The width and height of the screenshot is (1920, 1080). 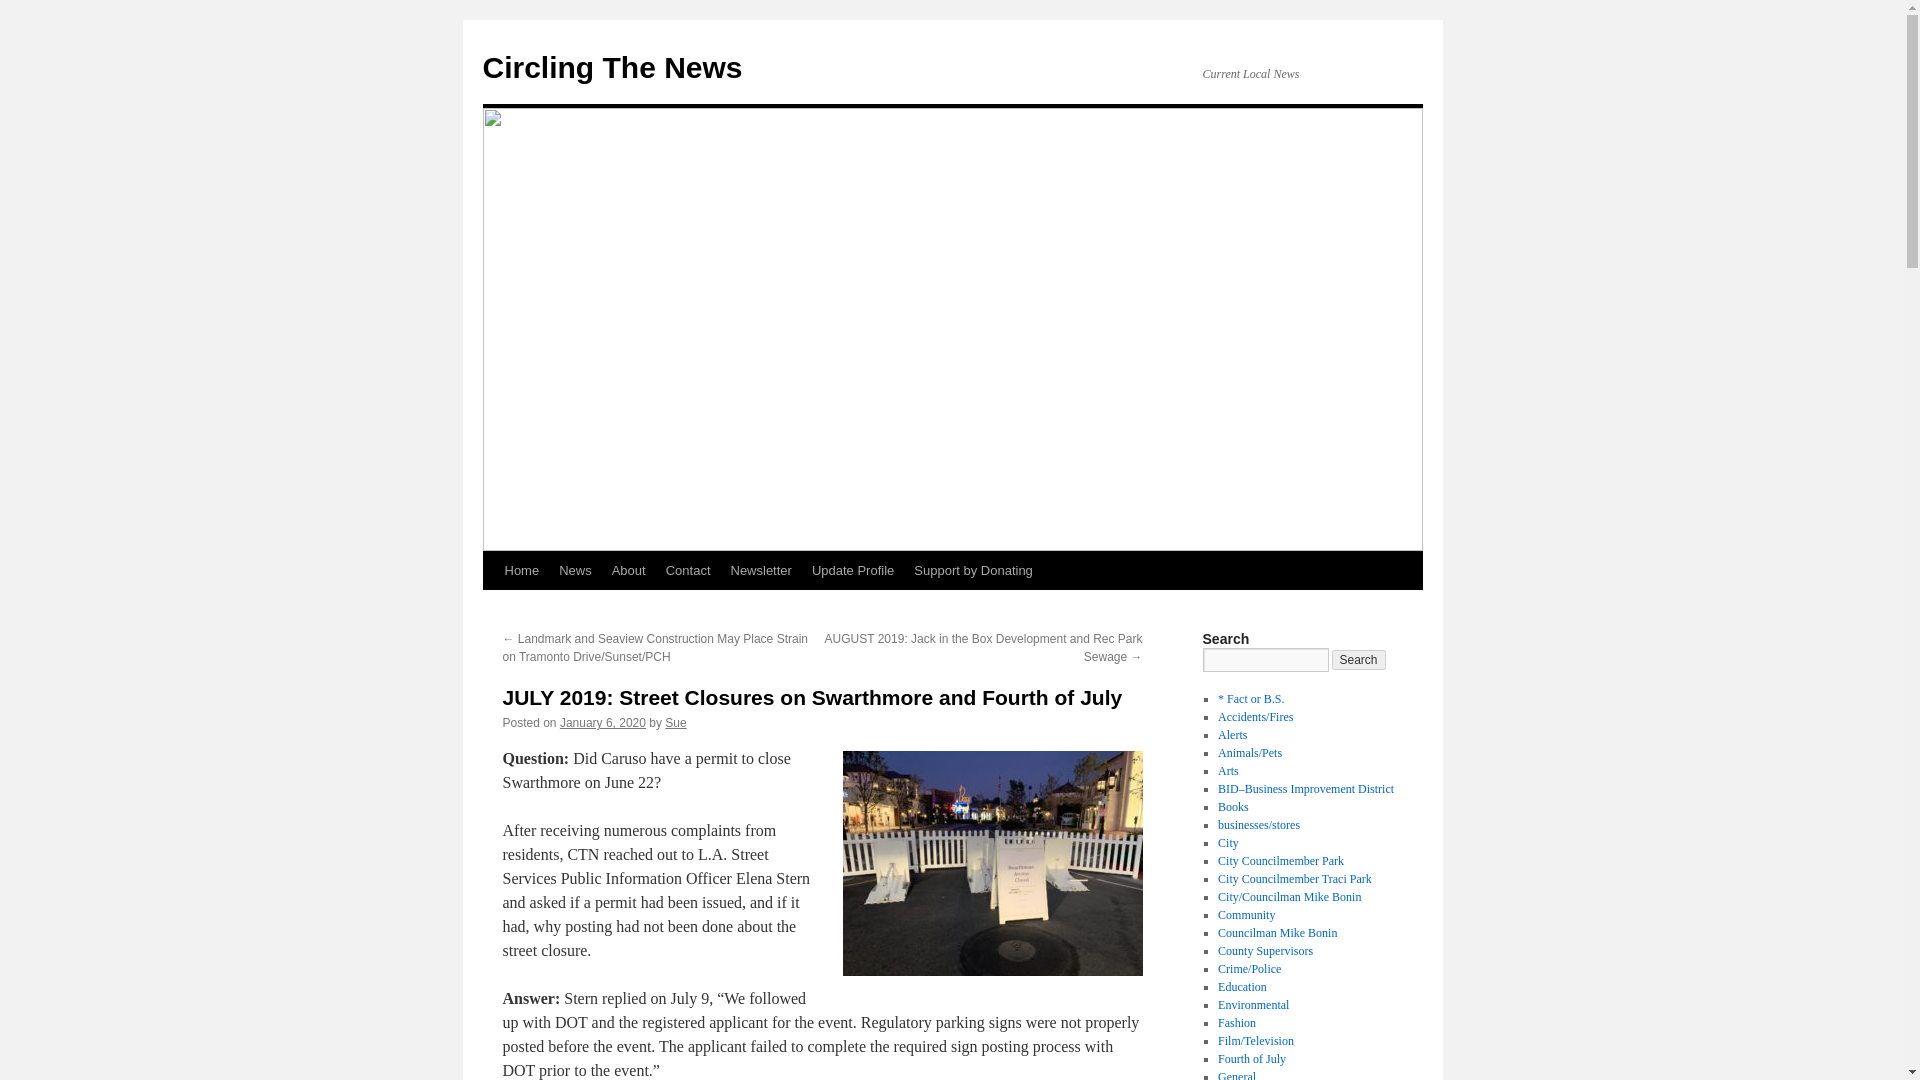 I want to click on News, so click(x=576, y=570).